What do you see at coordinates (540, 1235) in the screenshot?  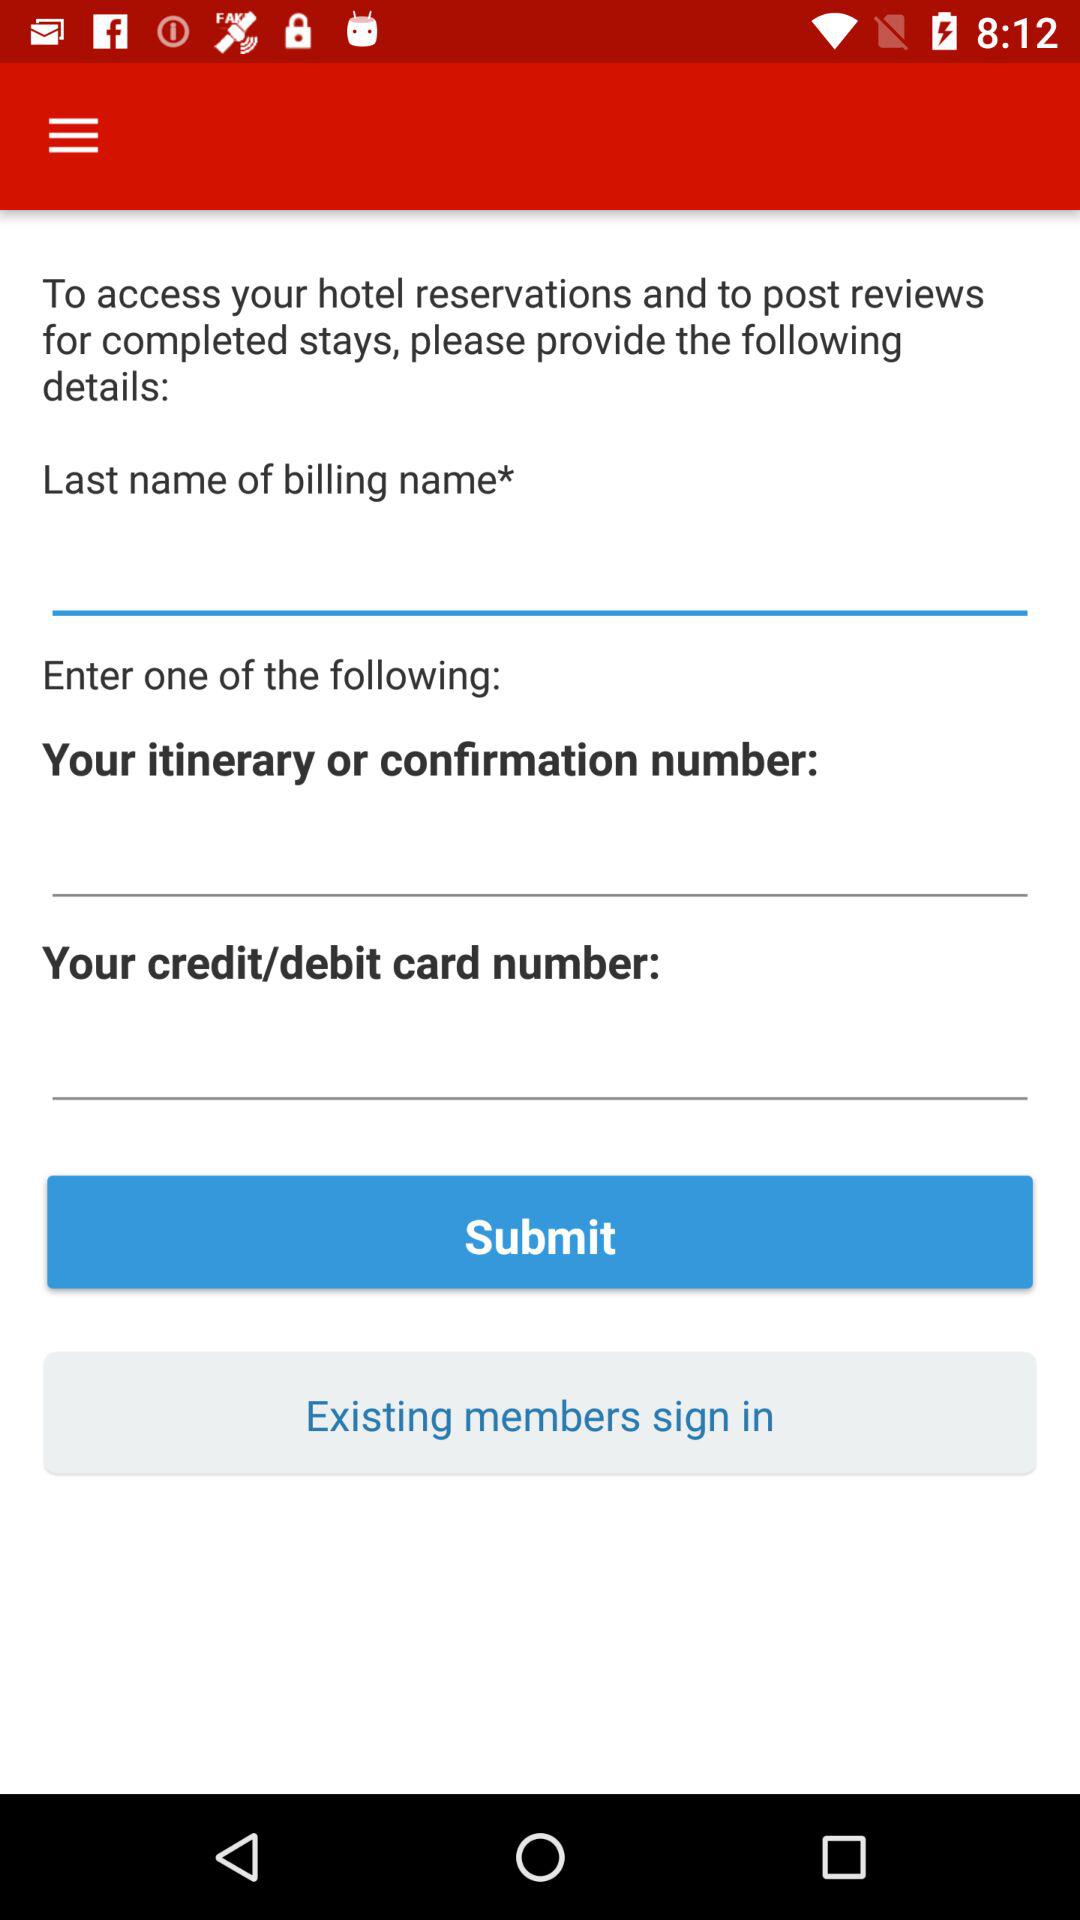 I see `click the icon above existing members sign` at bounding box center [540, 1235].